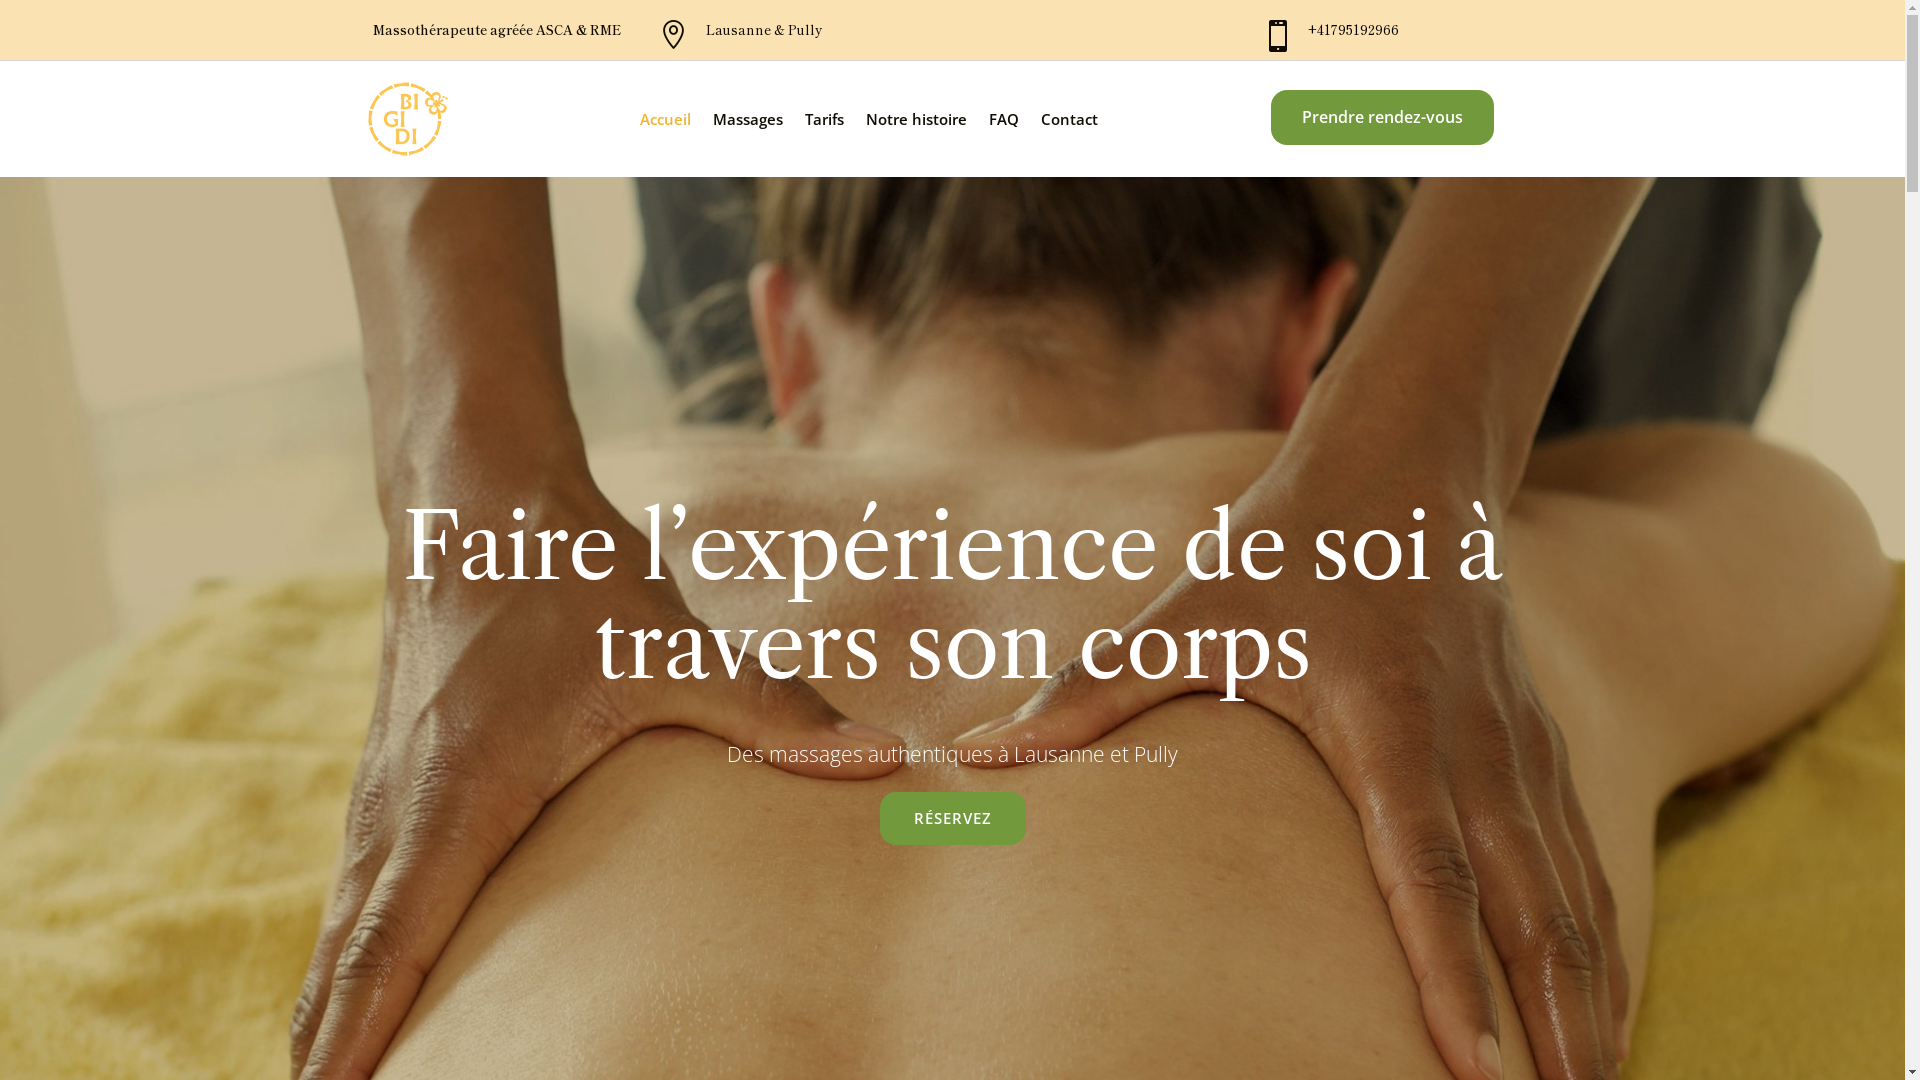 This screenshot has width=1920, height=1080. I want to click on Massages, so click(748, 119).